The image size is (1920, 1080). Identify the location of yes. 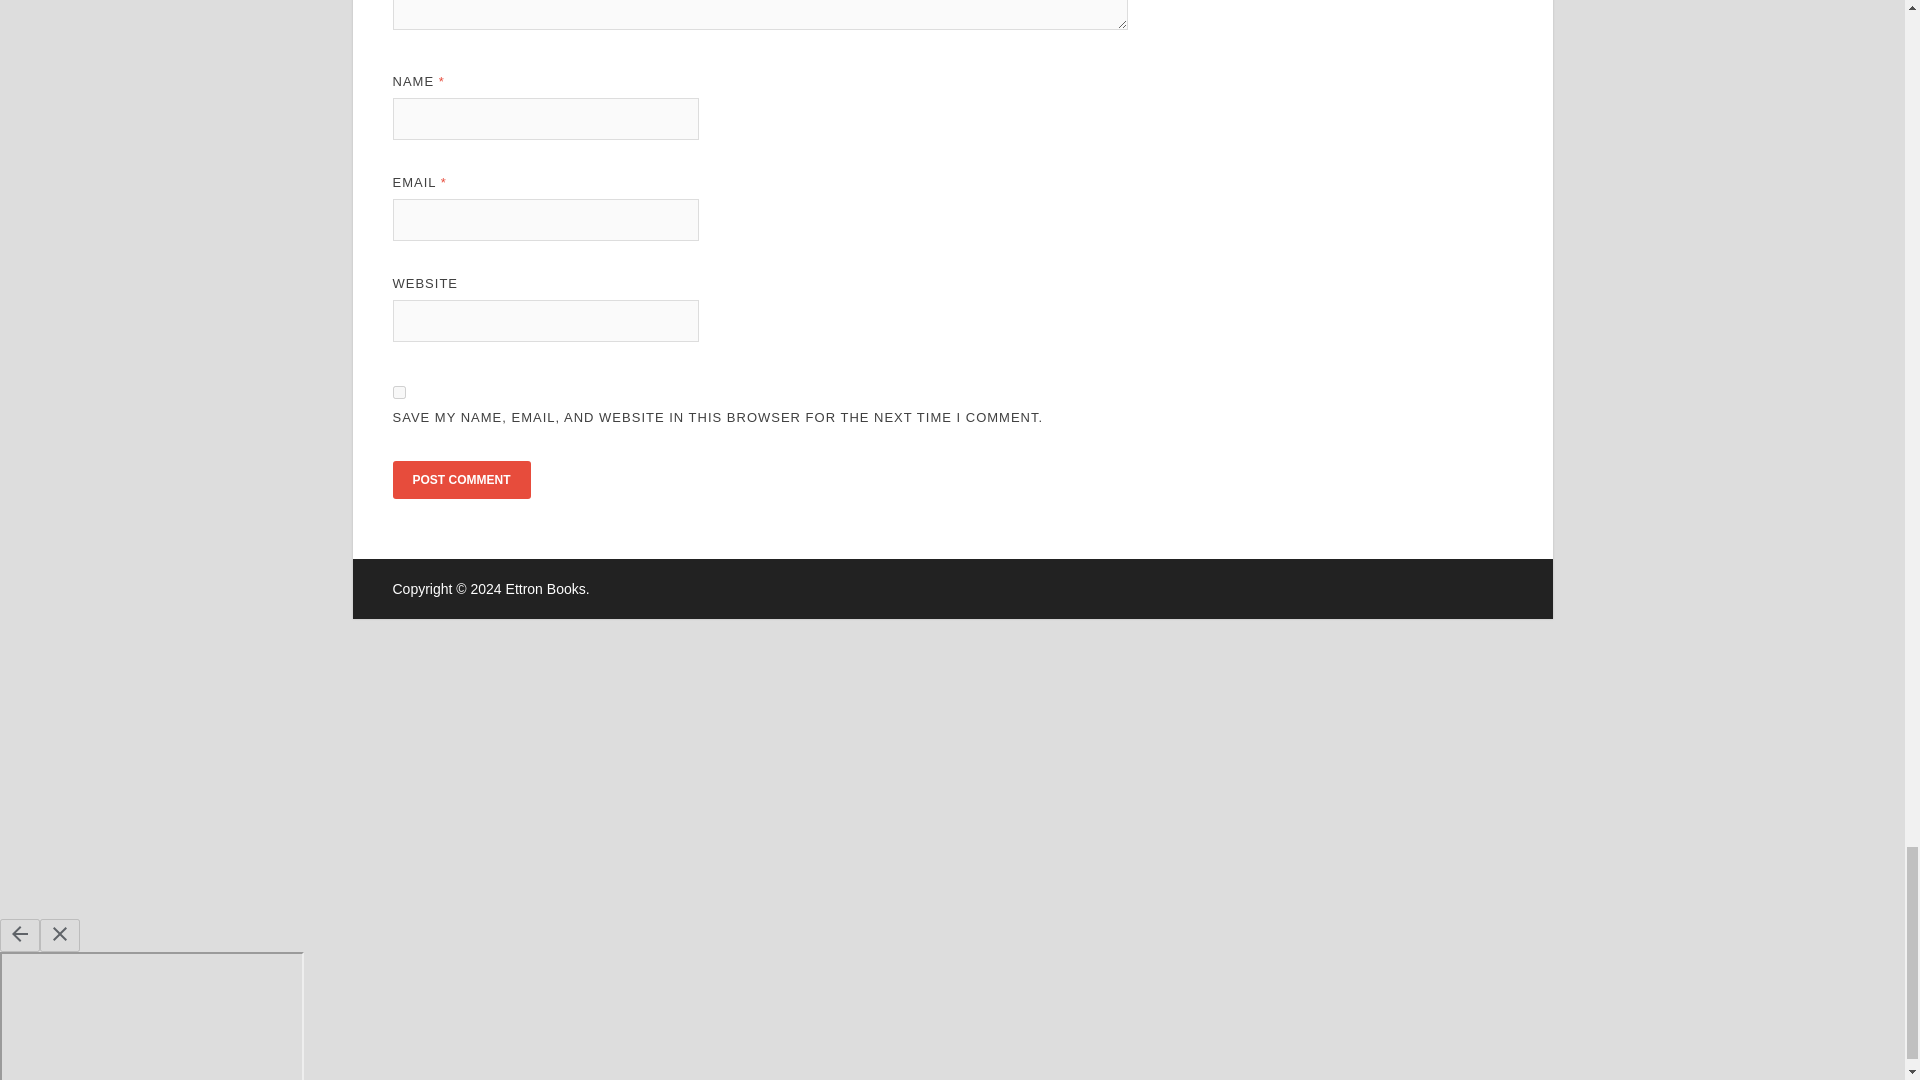
(398, 392).